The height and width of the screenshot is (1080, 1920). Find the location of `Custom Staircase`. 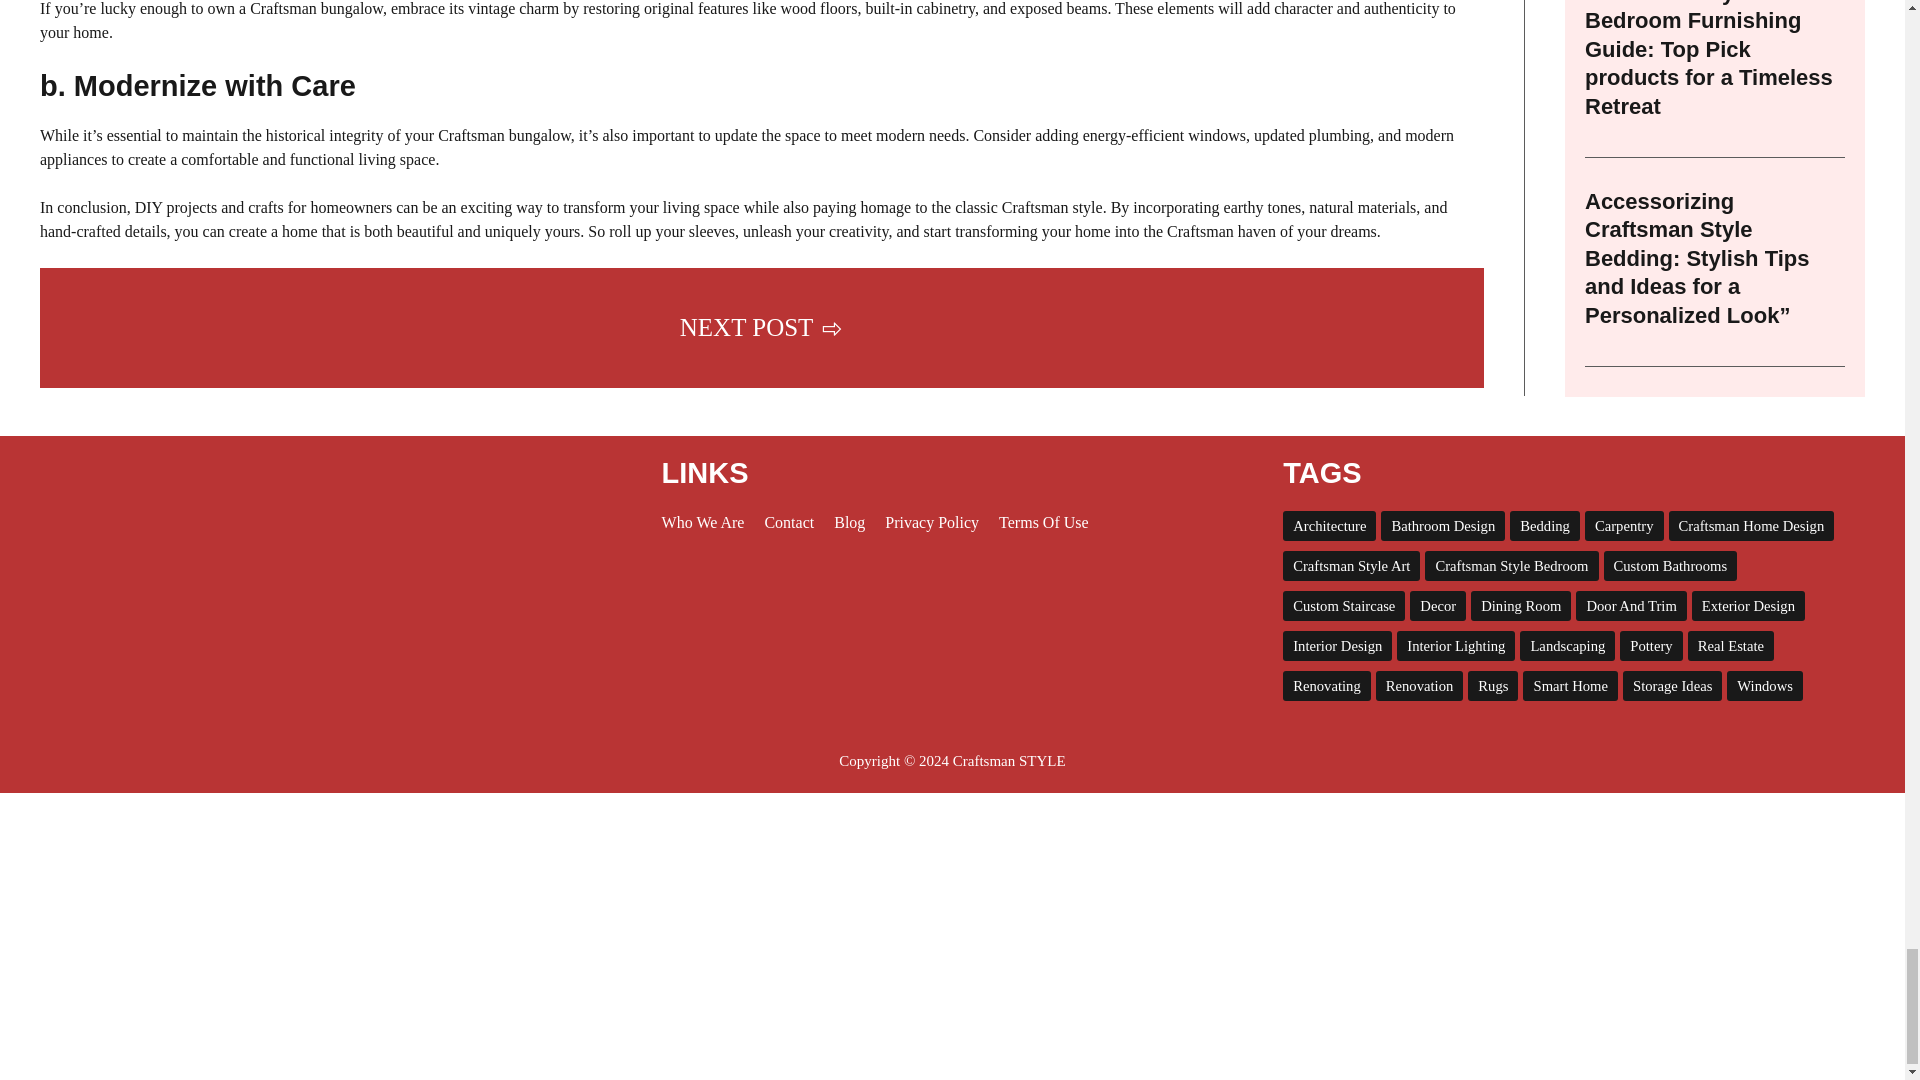

Custom Staircase is located at coordinates (1344, 606).